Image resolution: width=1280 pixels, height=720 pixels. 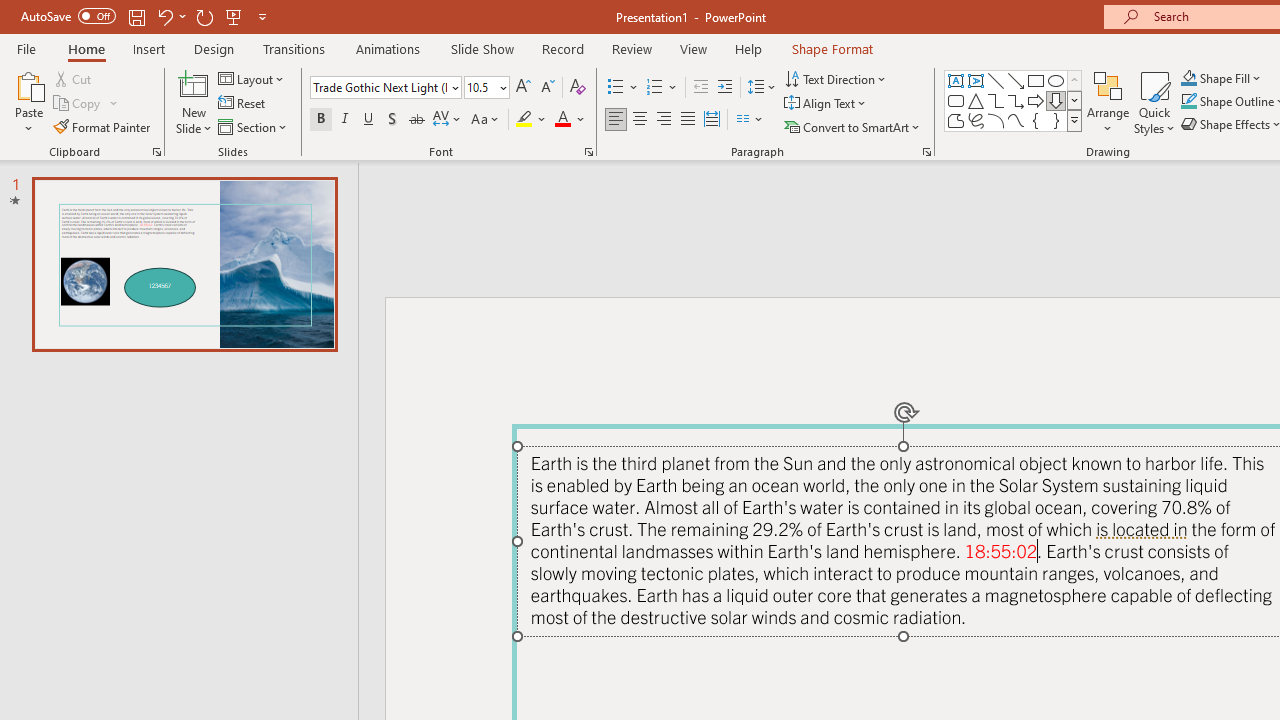 I want to click on Bullets, so click(x=624, y=88).